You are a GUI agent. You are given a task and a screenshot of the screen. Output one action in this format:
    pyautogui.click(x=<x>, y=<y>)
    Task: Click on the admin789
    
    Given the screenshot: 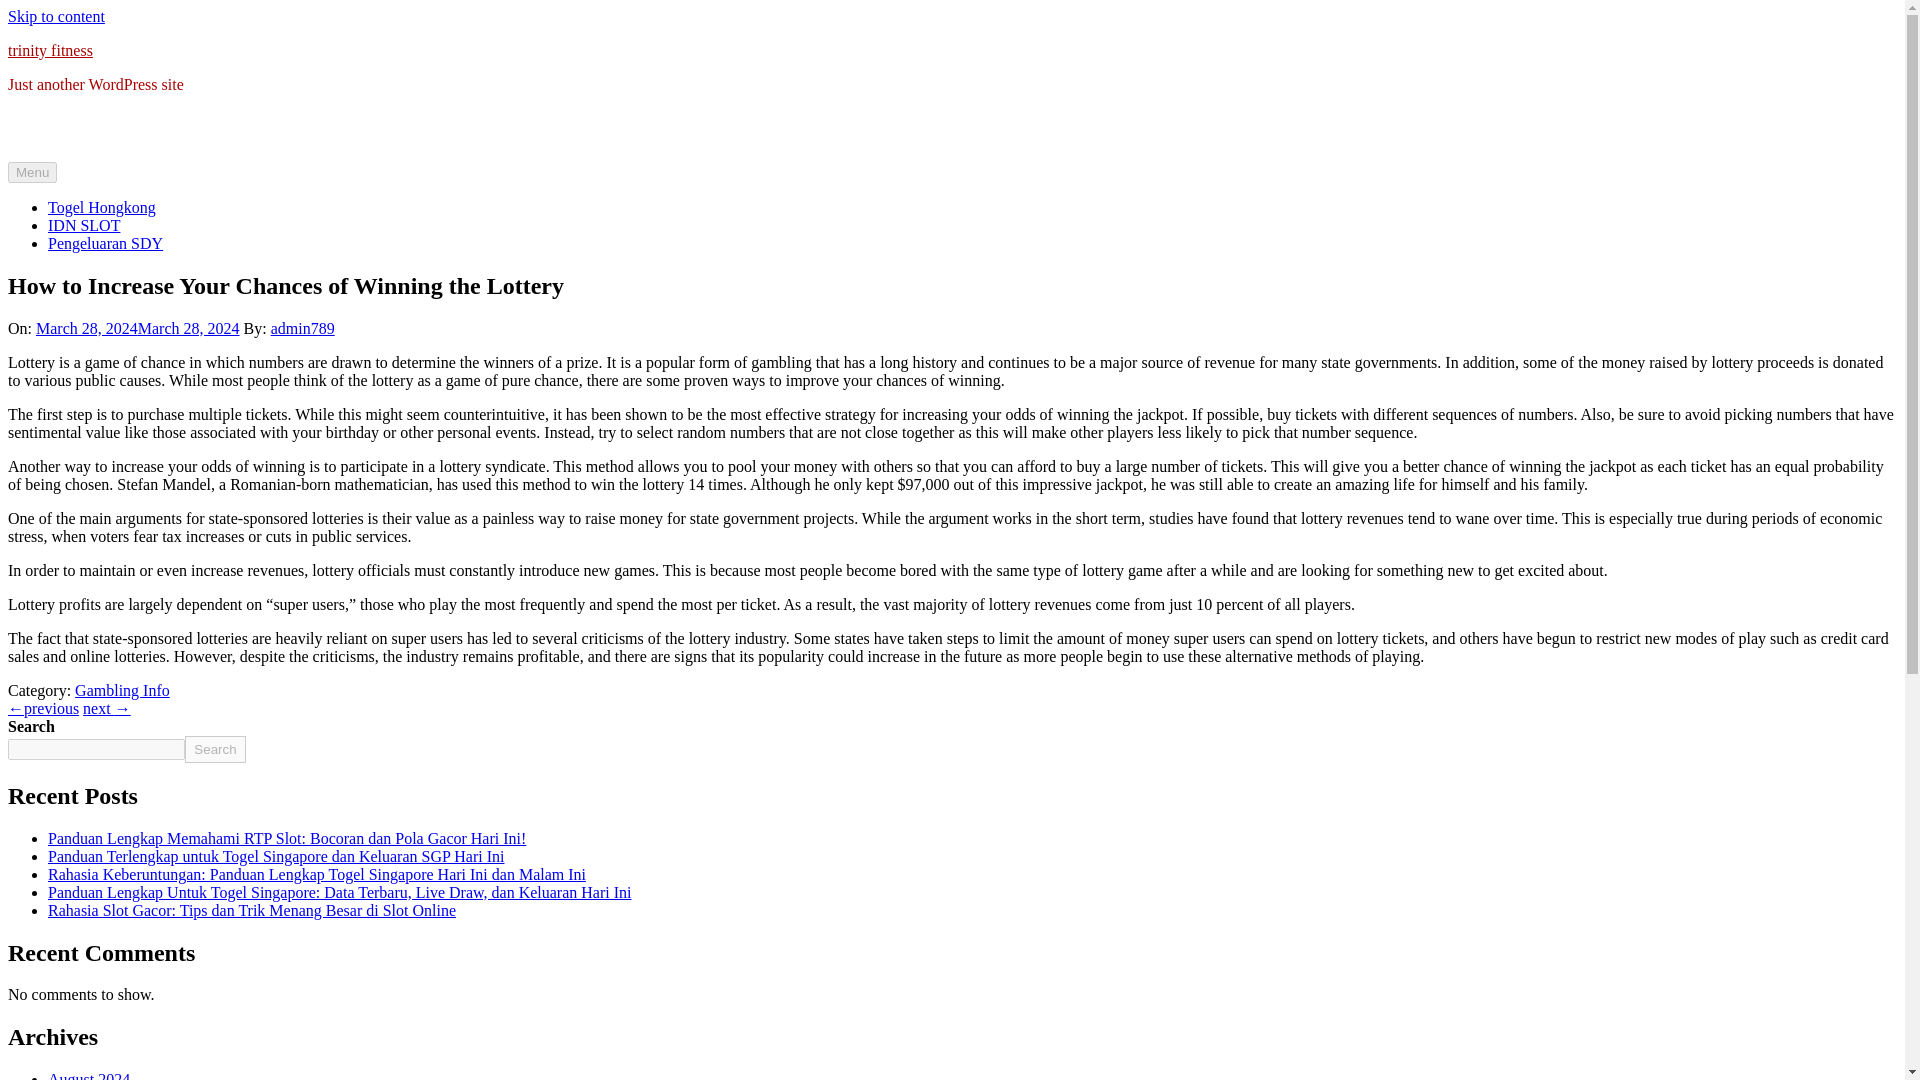 What is the action you would take?
    pyautogui.click(x=302, y=328)
    